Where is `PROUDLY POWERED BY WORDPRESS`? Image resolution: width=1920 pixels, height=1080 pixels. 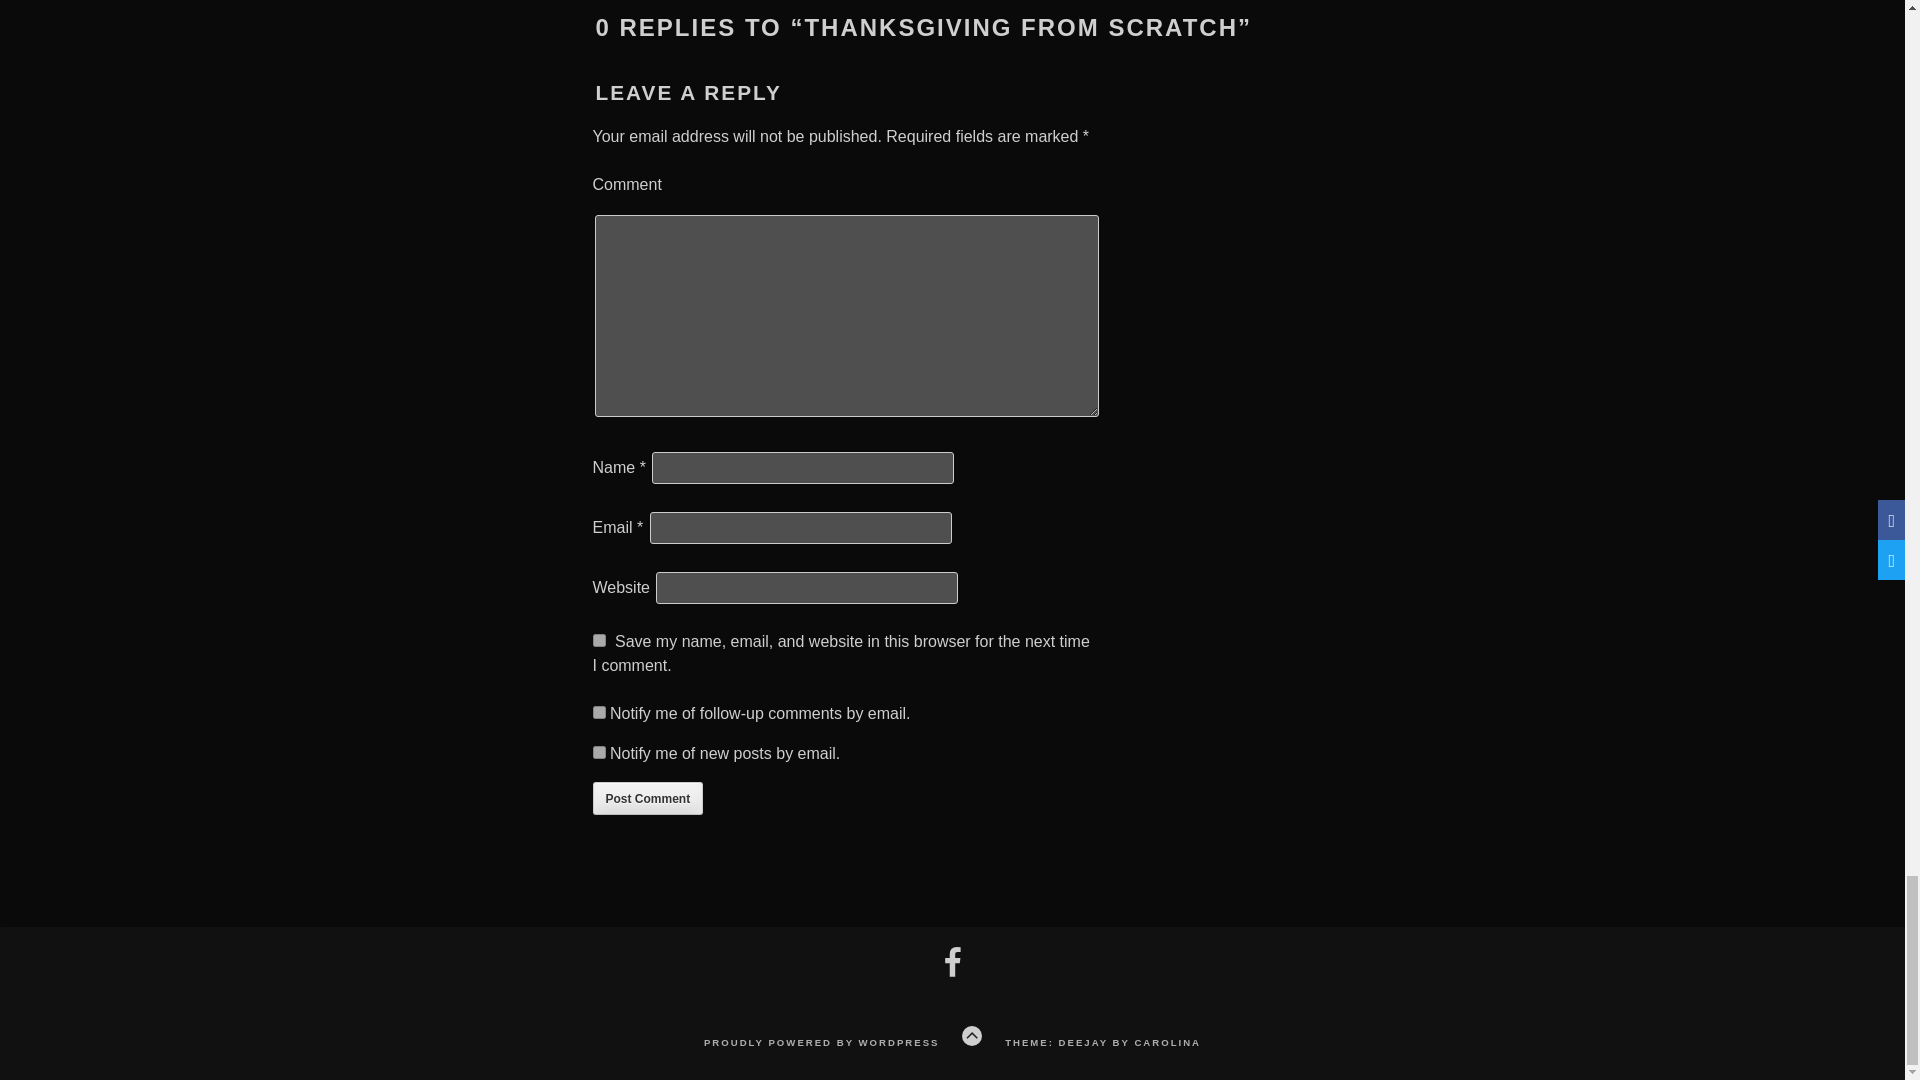
PROUDLY POWERED BY WORDPRESS is located at coordinates (821, 1044).